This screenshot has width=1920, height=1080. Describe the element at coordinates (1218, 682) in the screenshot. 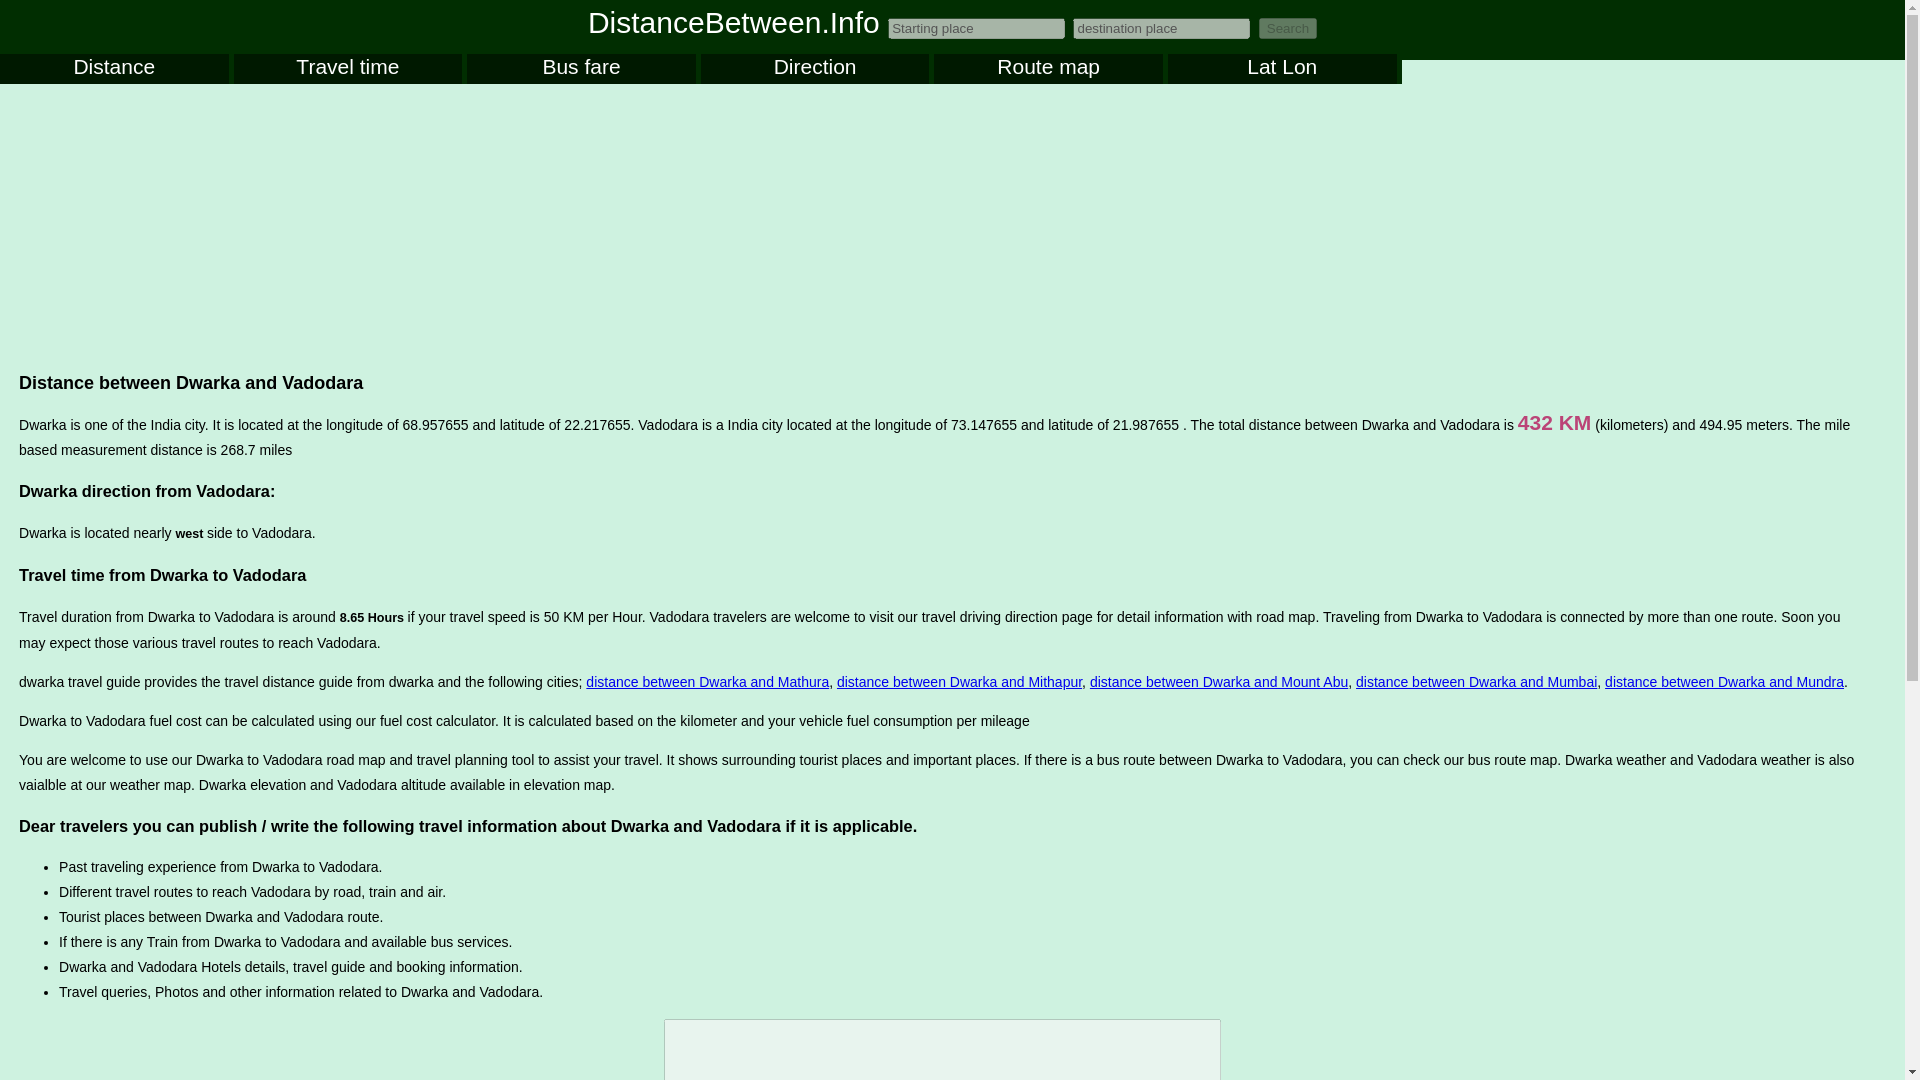

I see `distance between Dwarka and Mount Abu` at that location.